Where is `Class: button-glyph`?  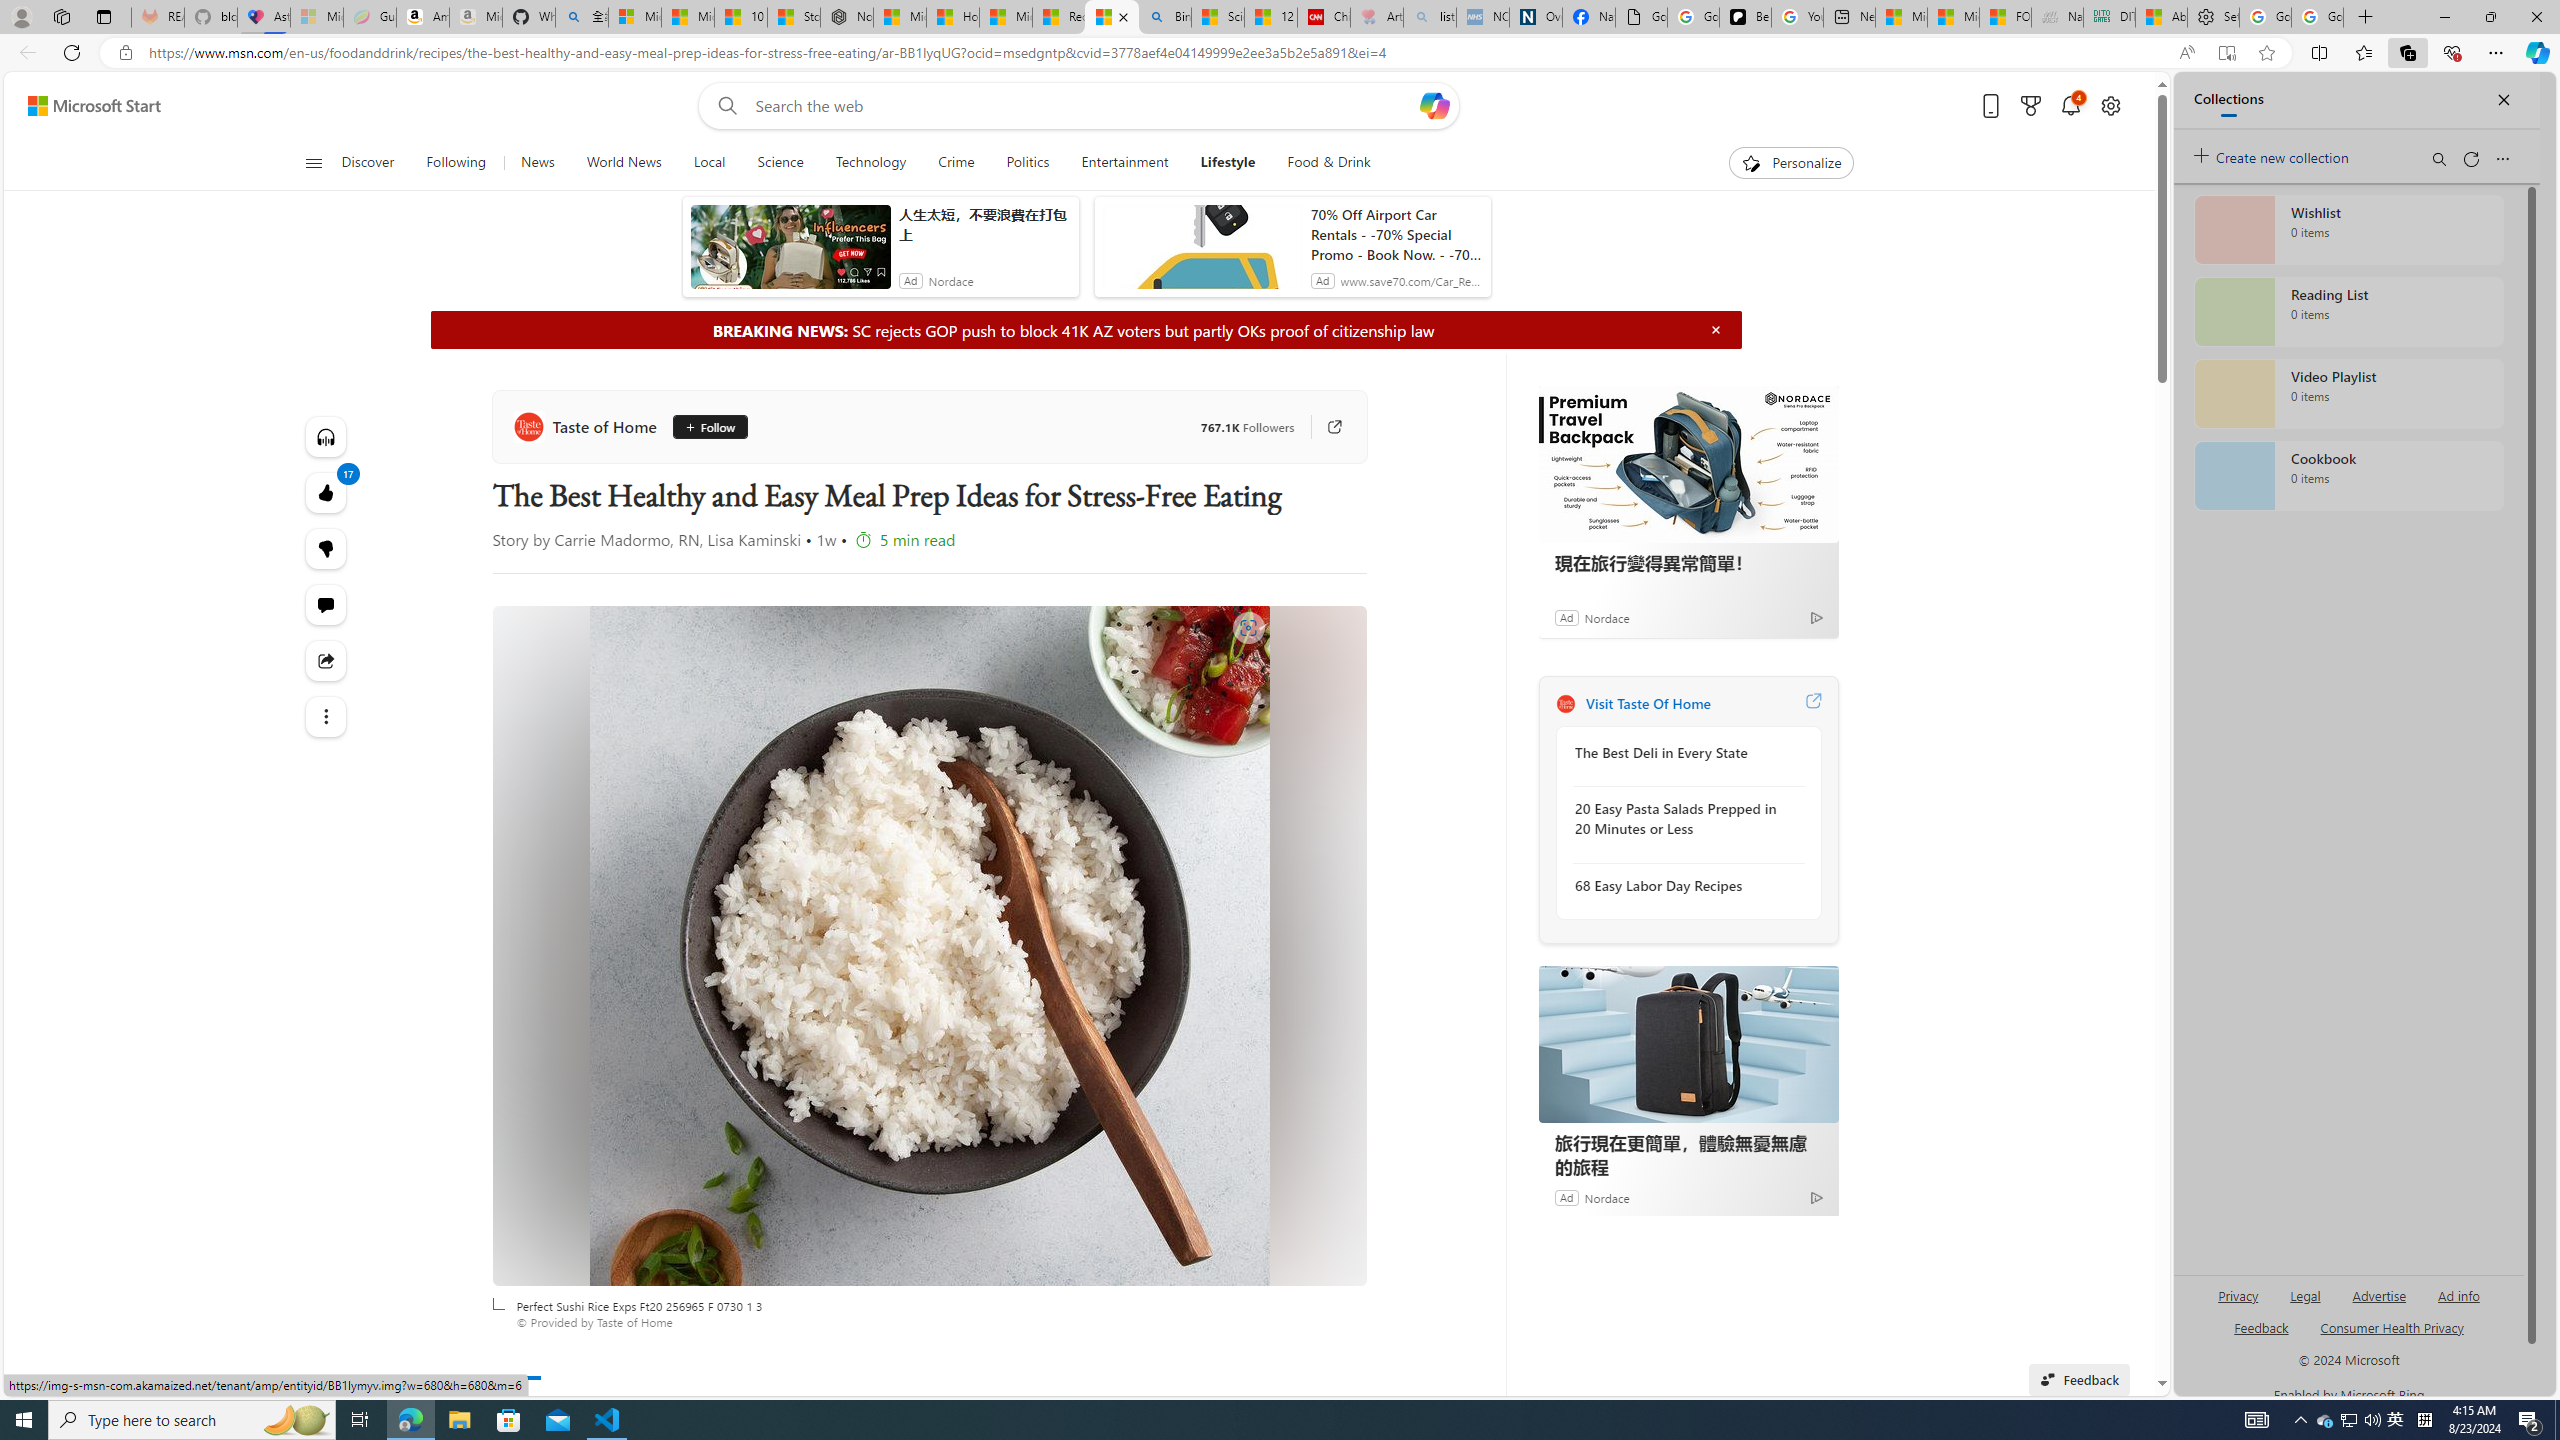 Class: button-glyph is located at coordinates (313, 163).